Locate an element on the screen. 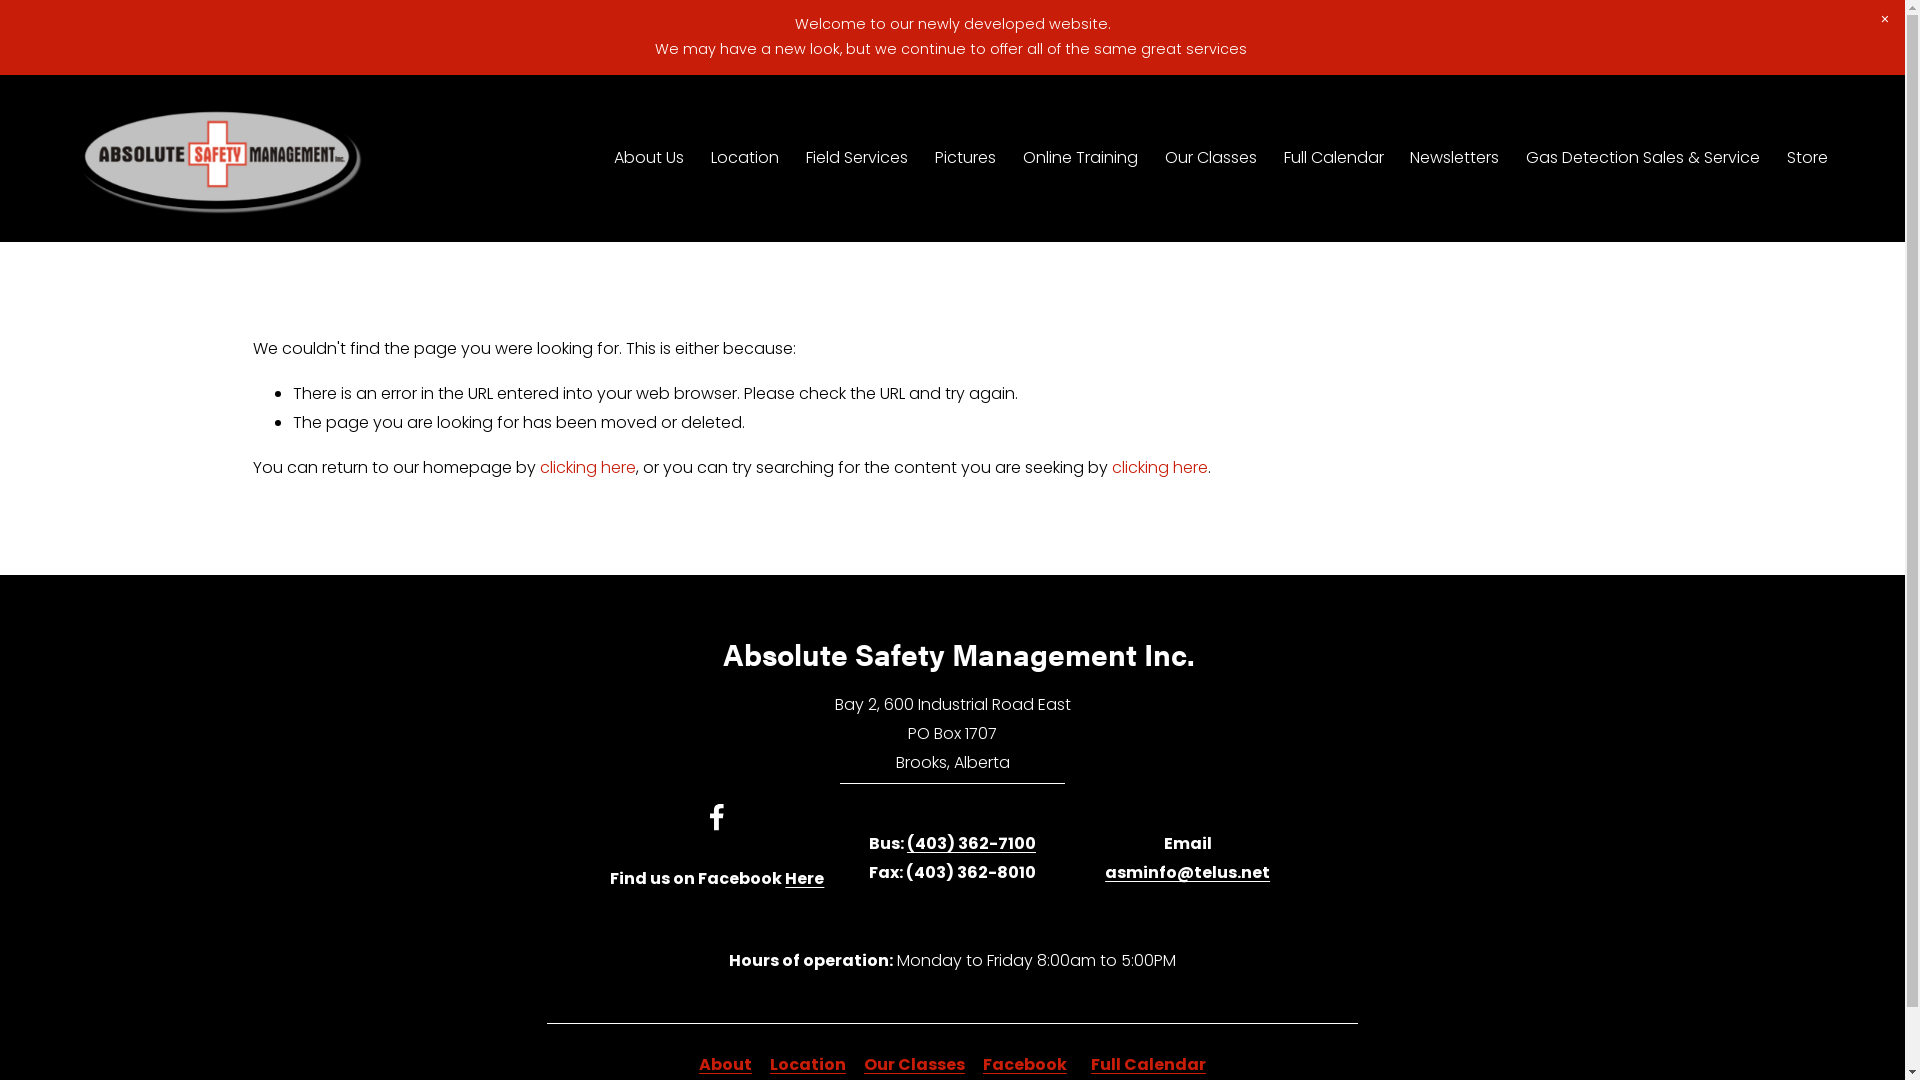 The height and width of the screenshot is (1080, 1920). Full Calendar is located at coordinates (1334, 159).